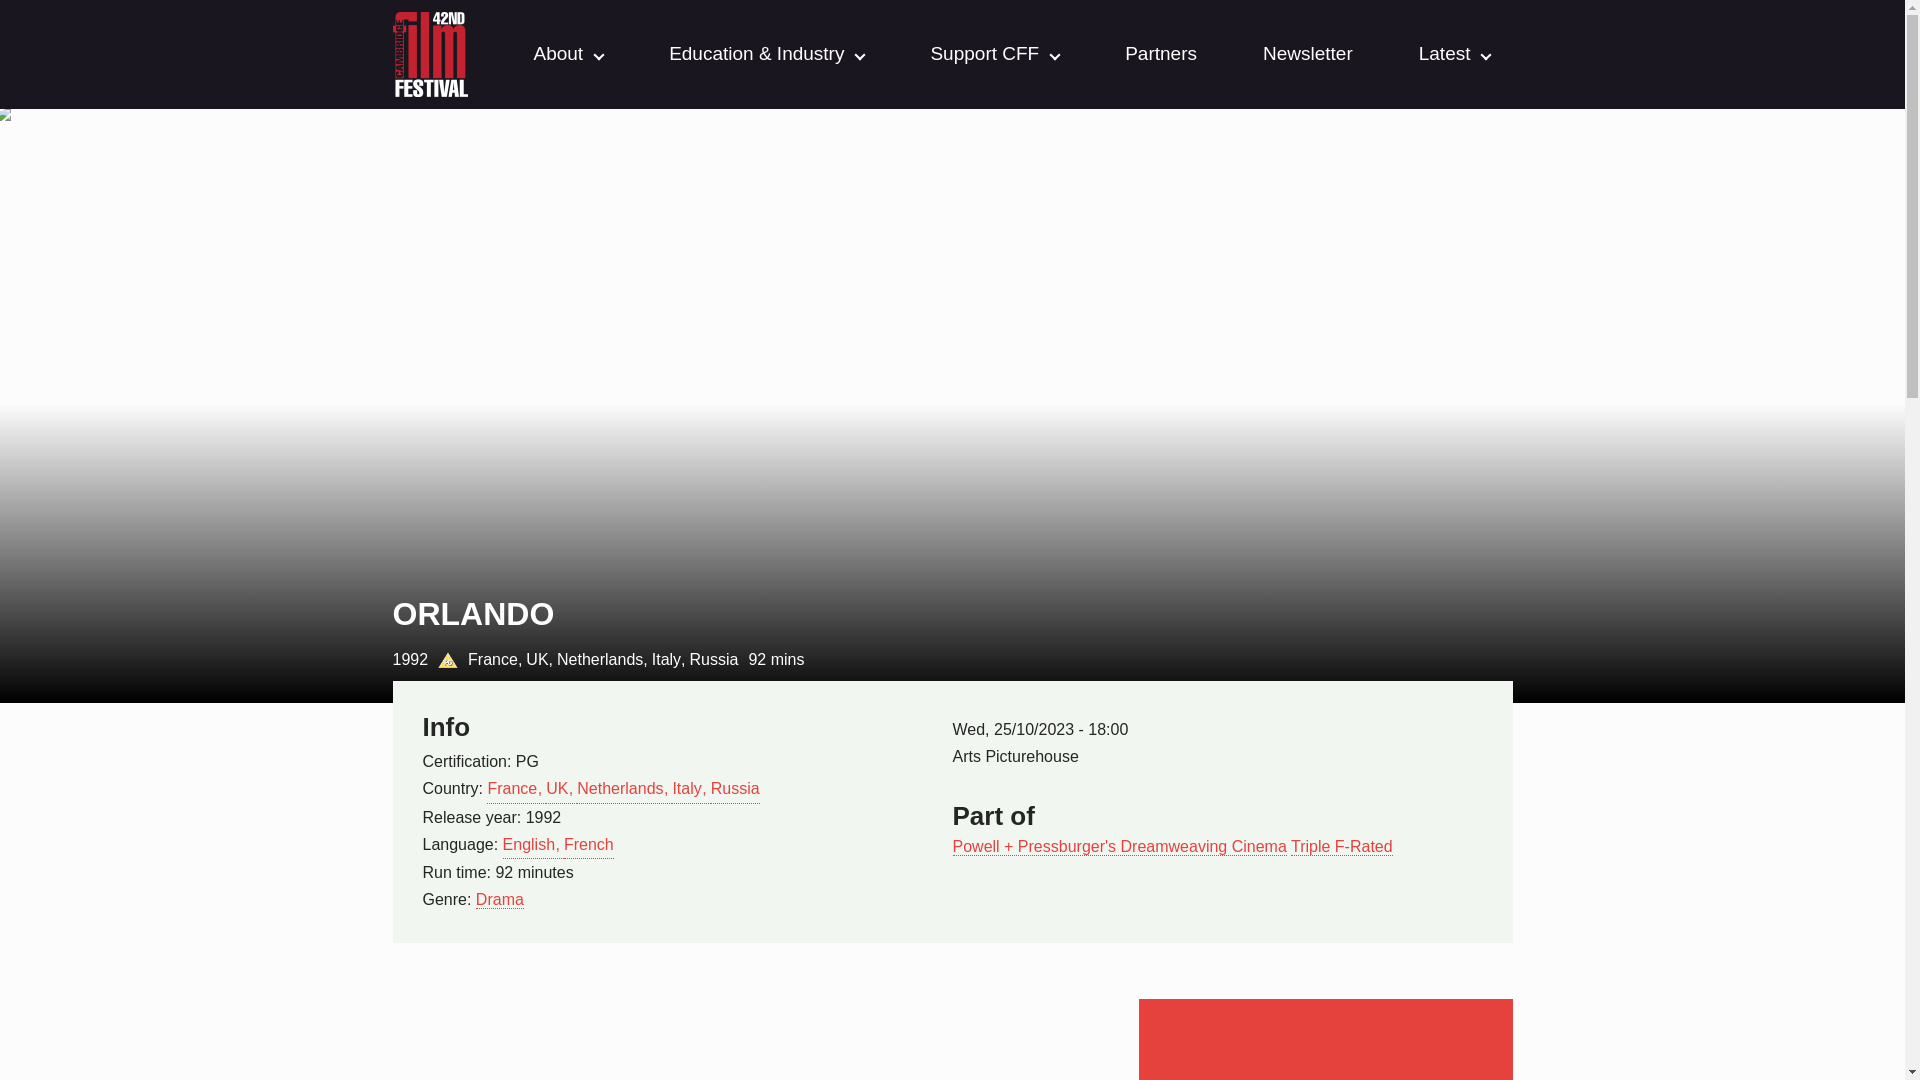  Describe the element at coordinates (984, 54) in the screenshot. I see `Support CFF` at that location.